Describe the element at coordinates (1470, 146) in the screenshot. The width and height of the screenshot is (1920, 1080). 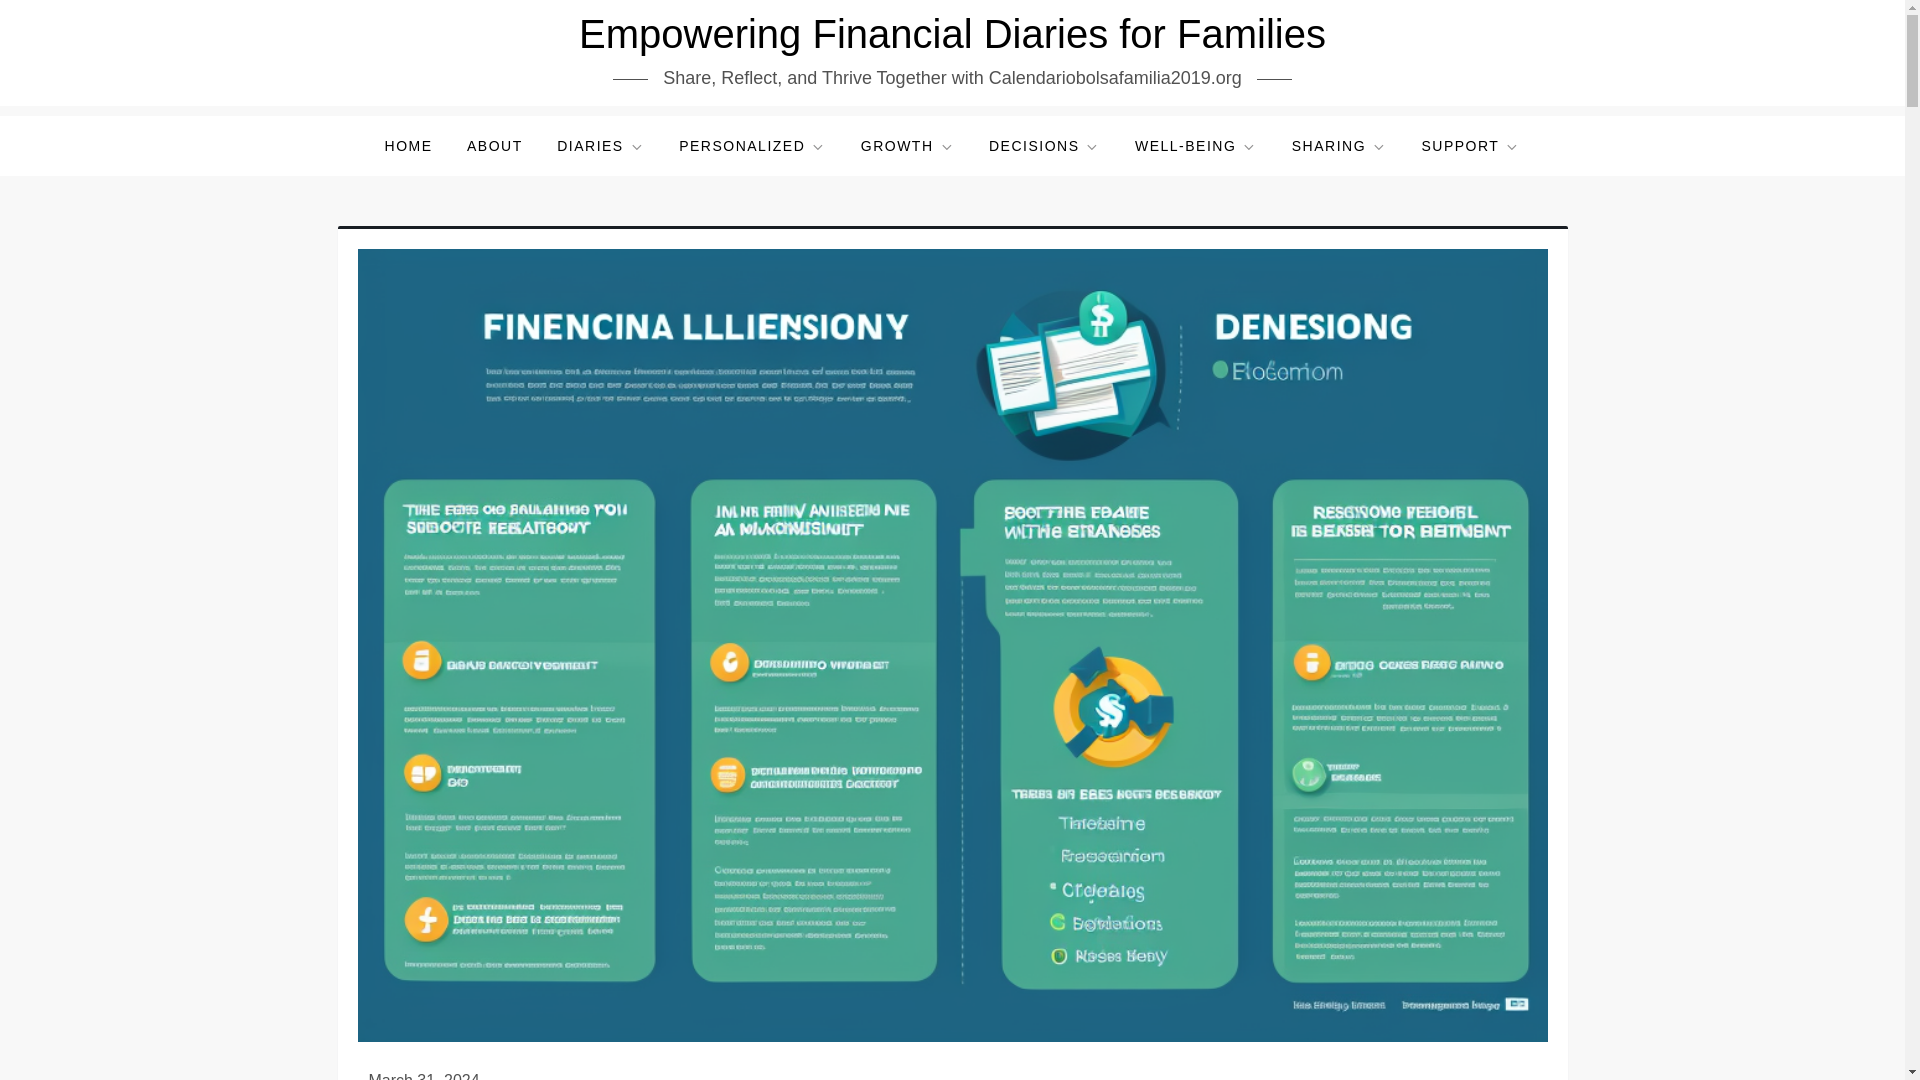
I see `SUPPORT` at that location.